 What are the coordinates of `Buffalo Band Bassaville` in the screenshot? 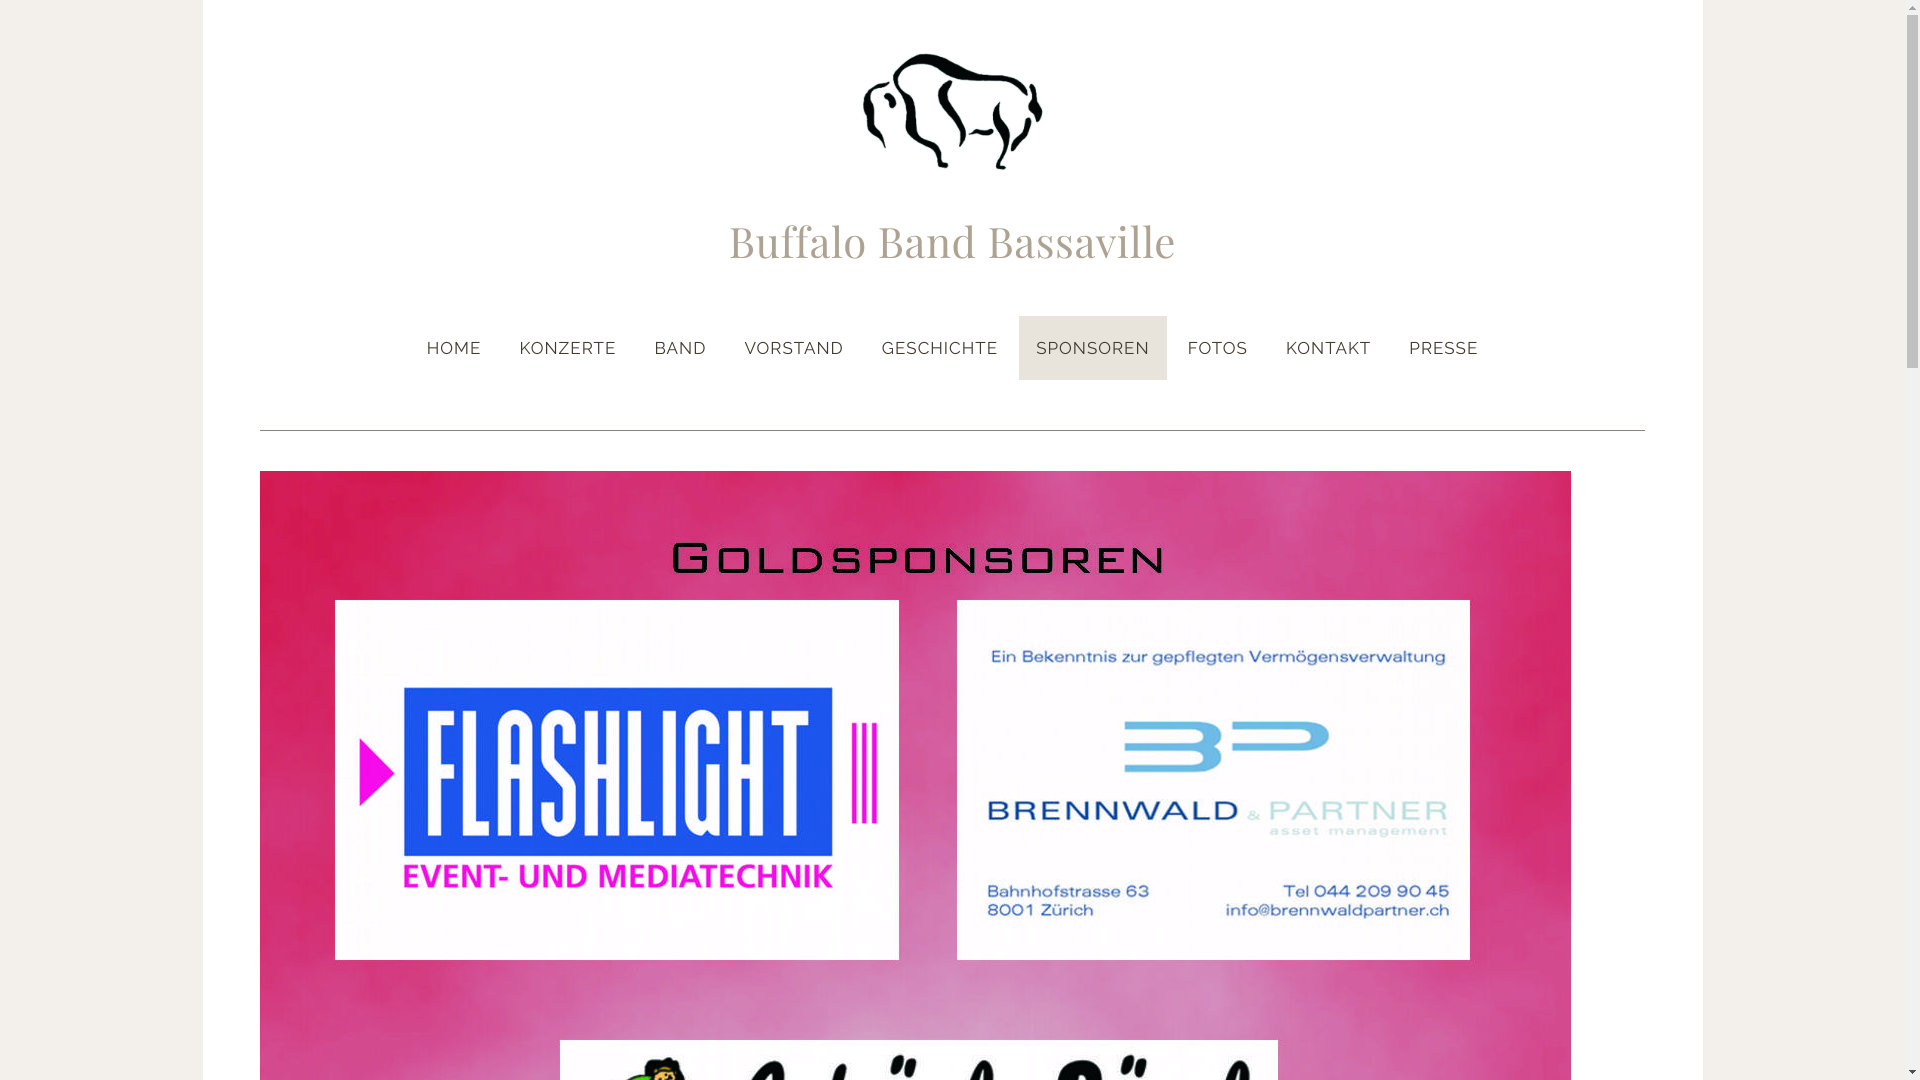 It's located at (953, 244).